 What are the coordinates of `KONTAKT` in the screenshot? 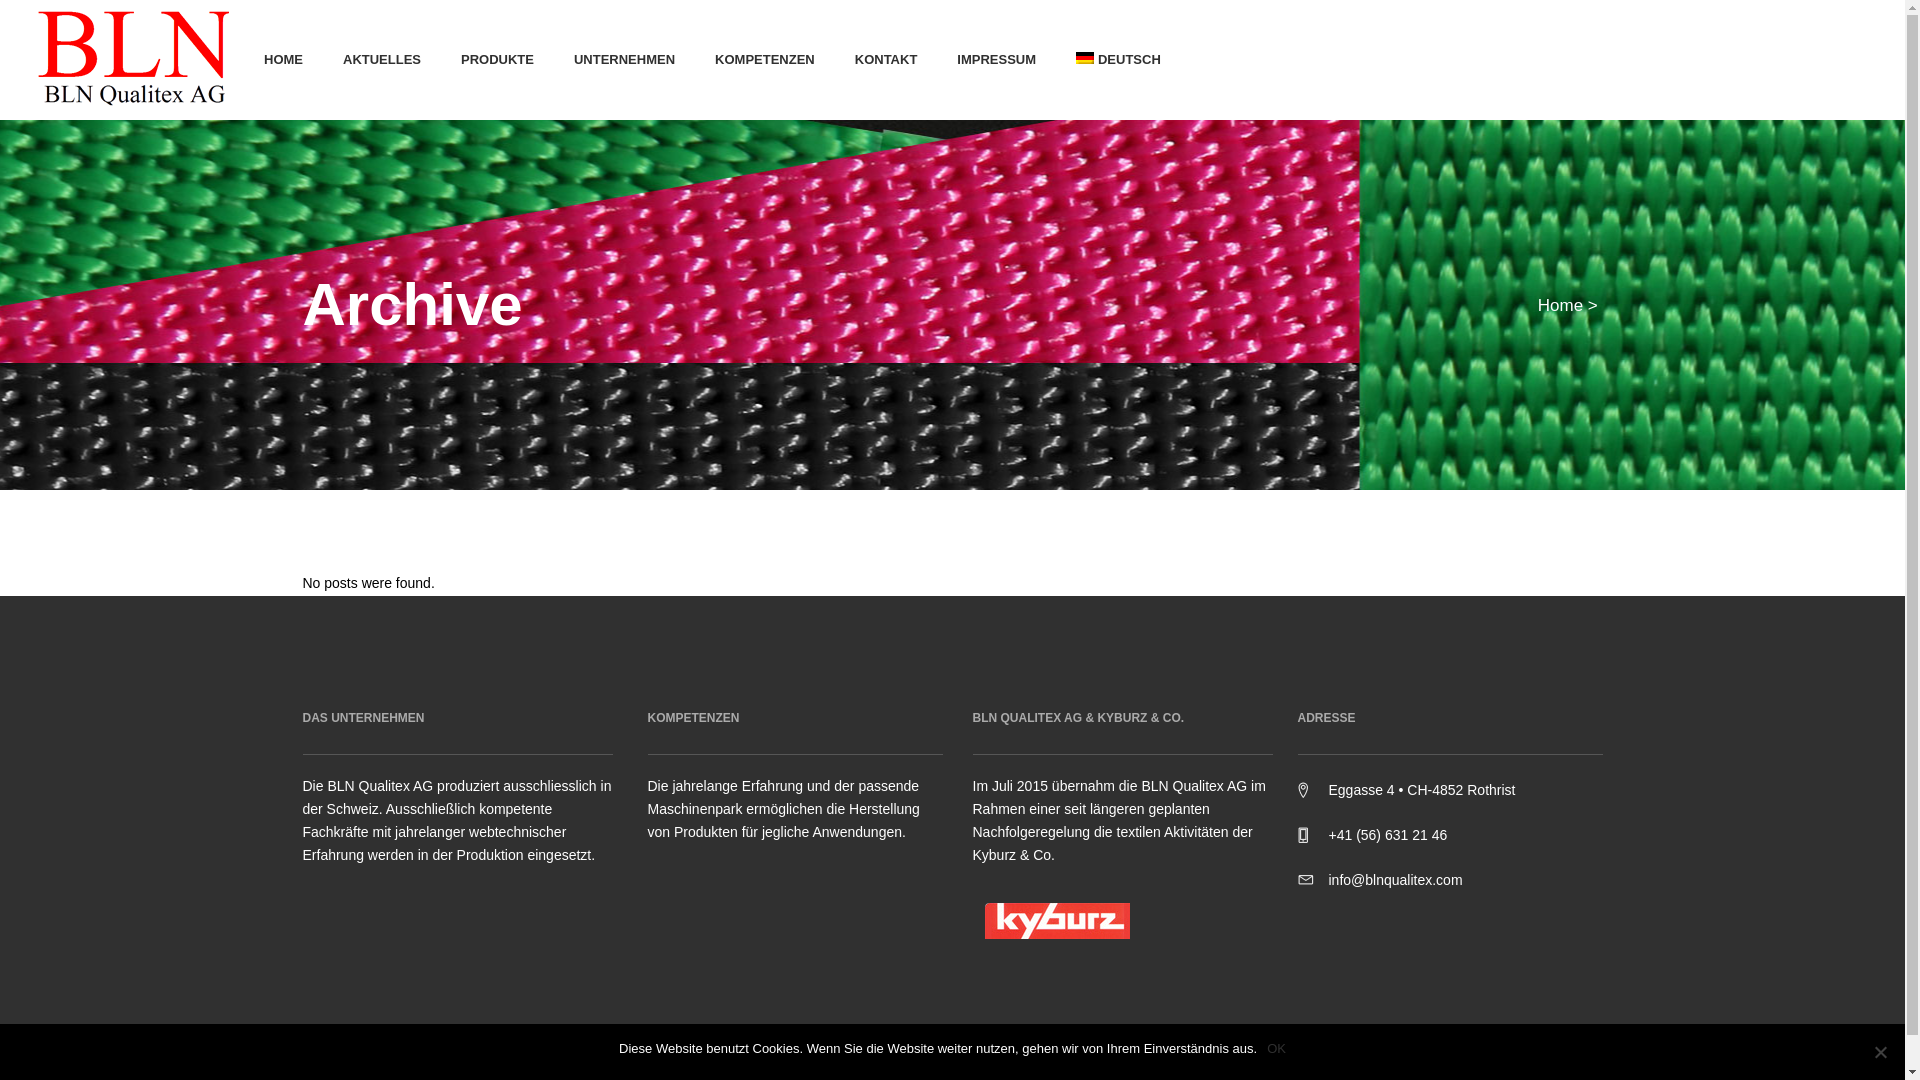 It's located at (886, 60).